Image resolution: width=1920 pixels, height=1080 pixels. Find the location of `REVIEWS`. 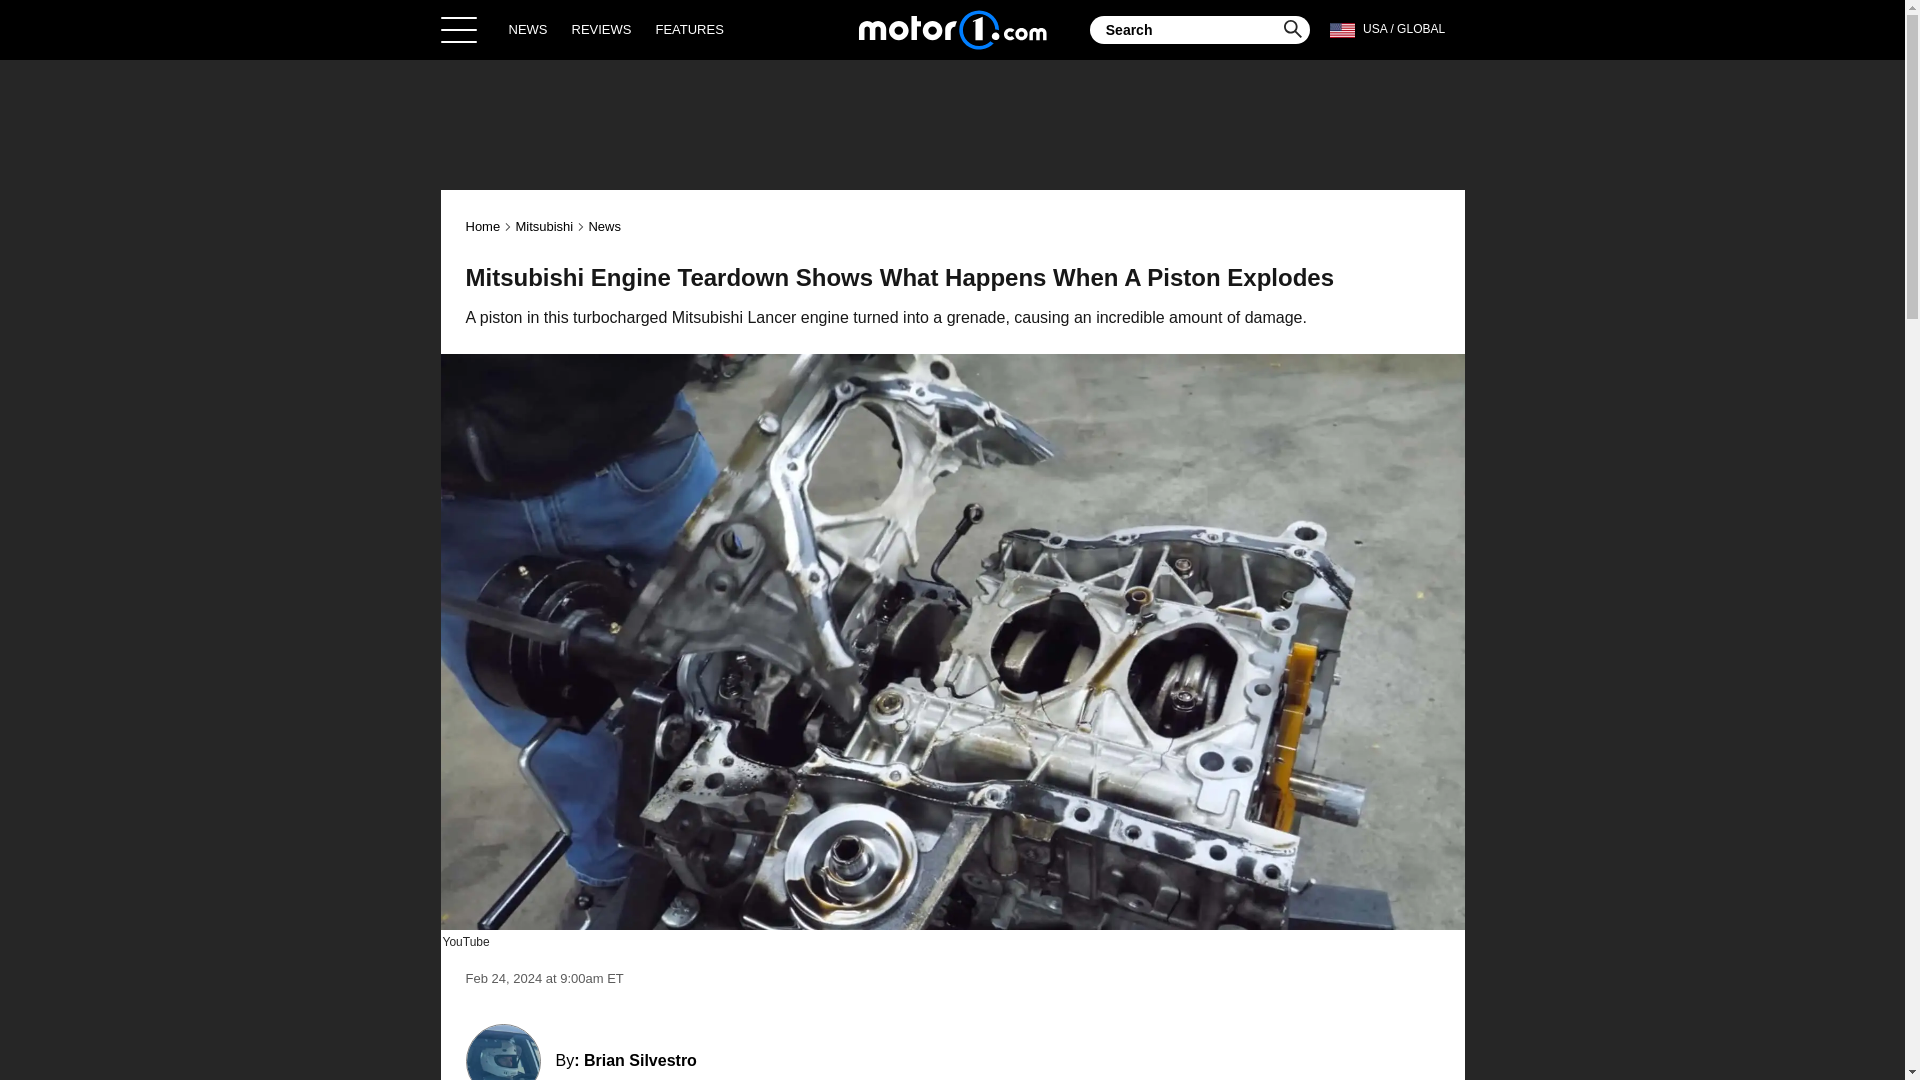

REVIEWS is located at coordinates (602, 29).